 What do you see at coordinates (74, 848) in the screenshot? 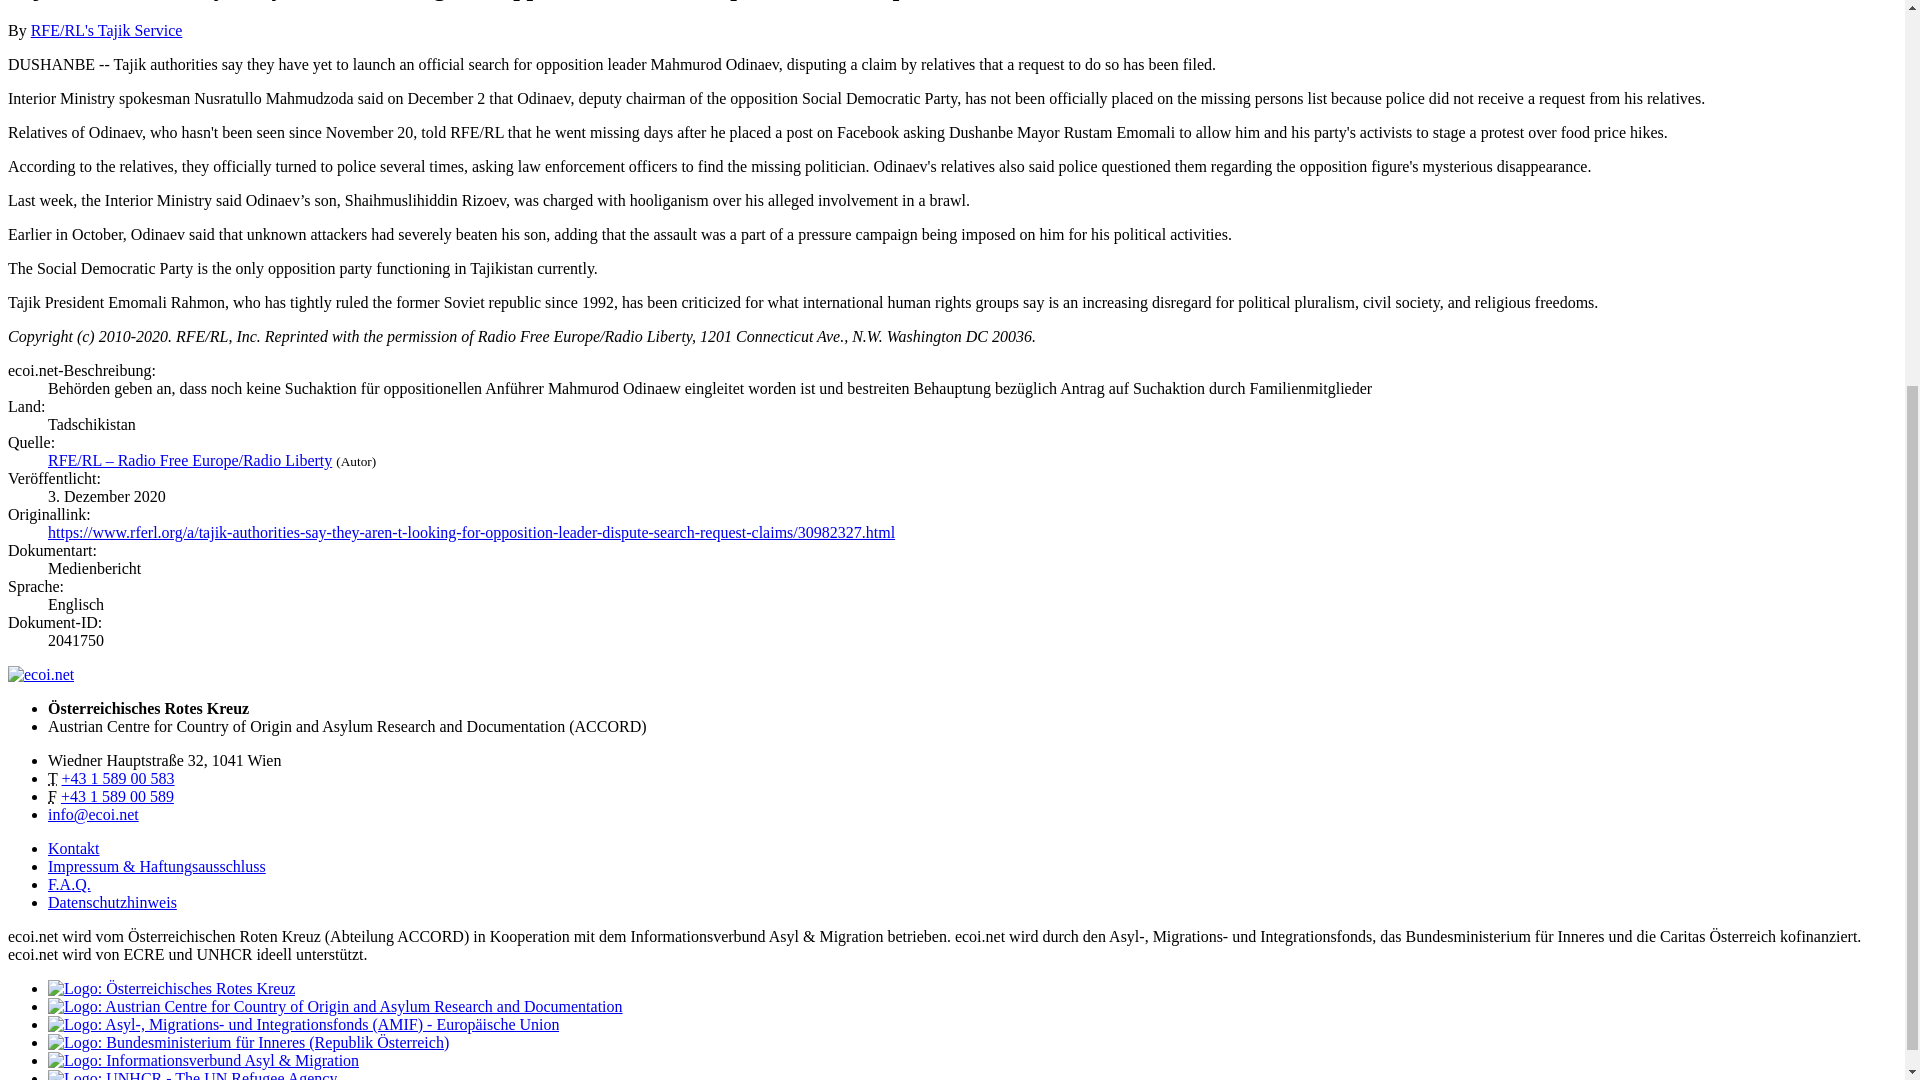
I see `Kontakt` at bounding box center [74, 848].